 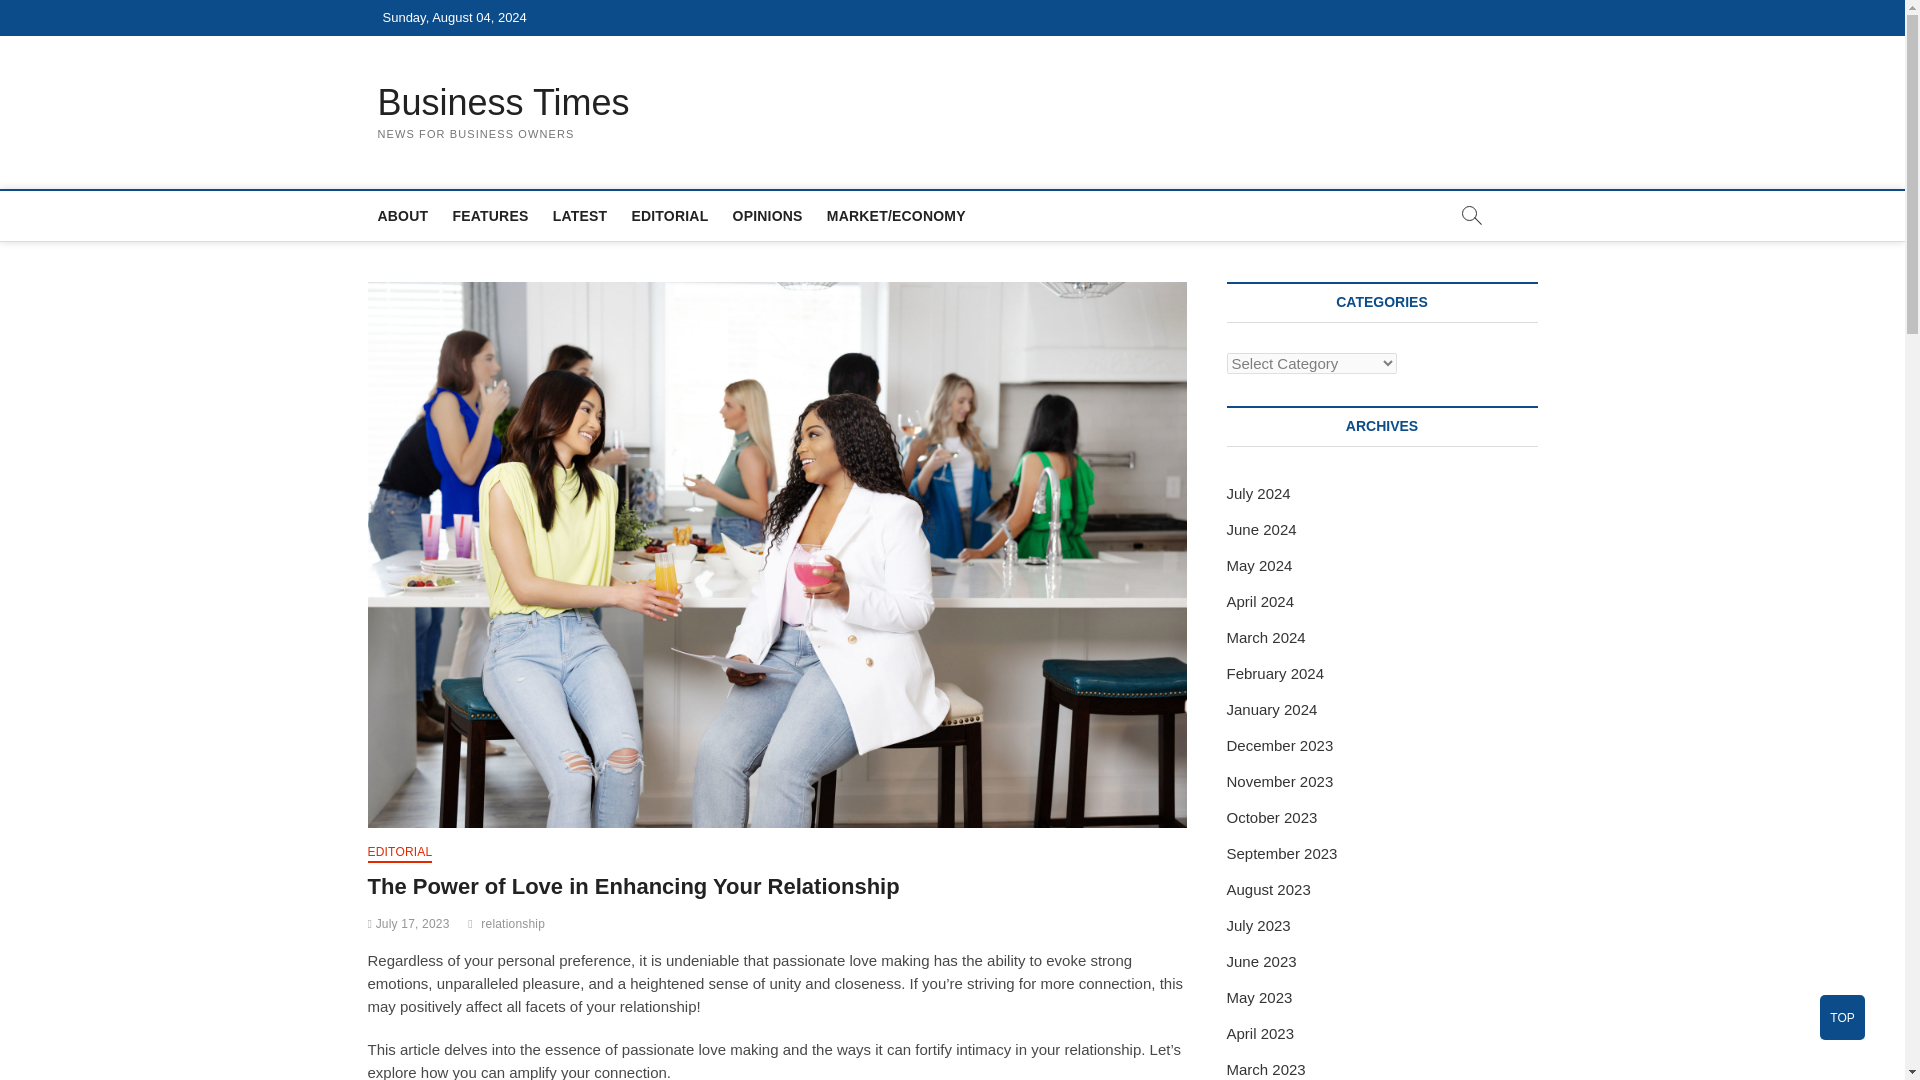 What do you see at coordinates (580, 216) in the screenshot?
I see `LATEST` at bounding box center [580, 216].